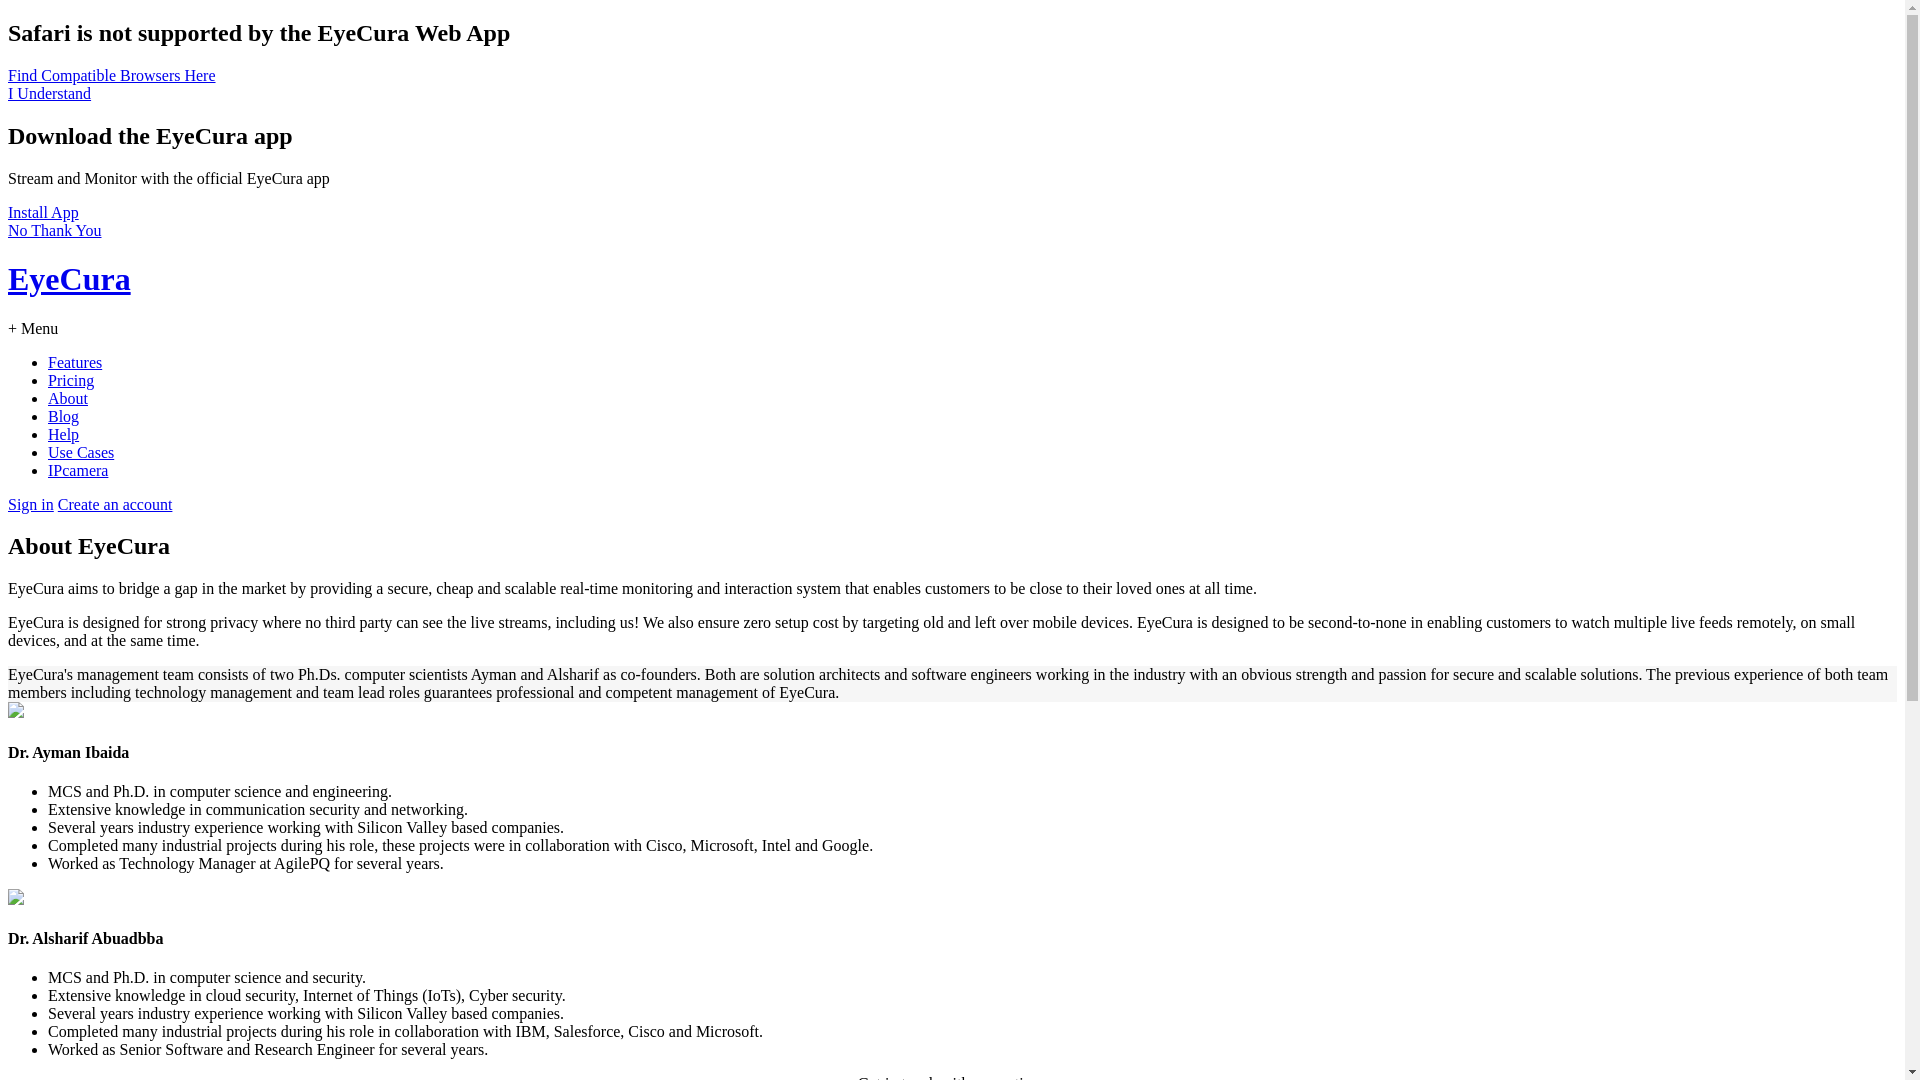  What do you see at coordinates (31, 504) in the screenshot?
I see `Sign in` at bounding box center [31, 504].